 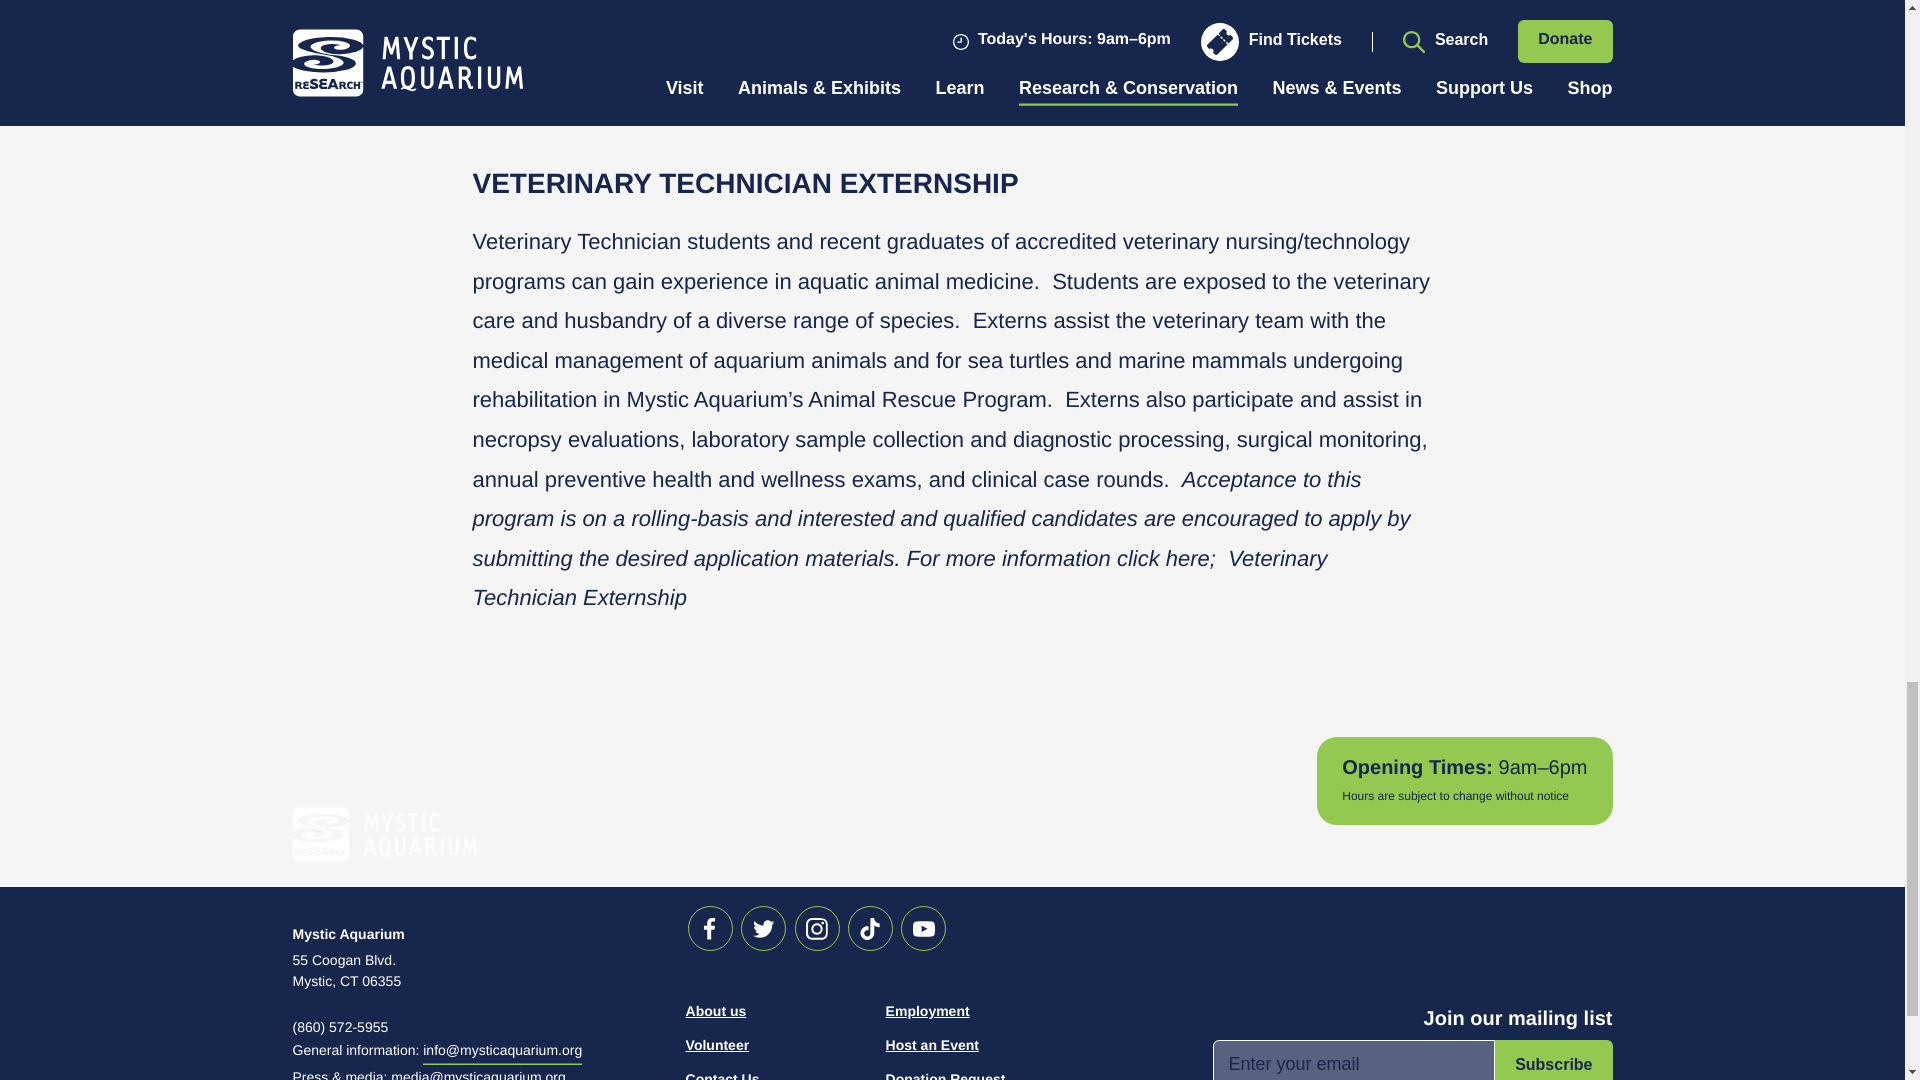 What do you see at coordinates (899, 580) in the screenshot?
I see `Vet Tech Externship` at bounding box center [899, 580].